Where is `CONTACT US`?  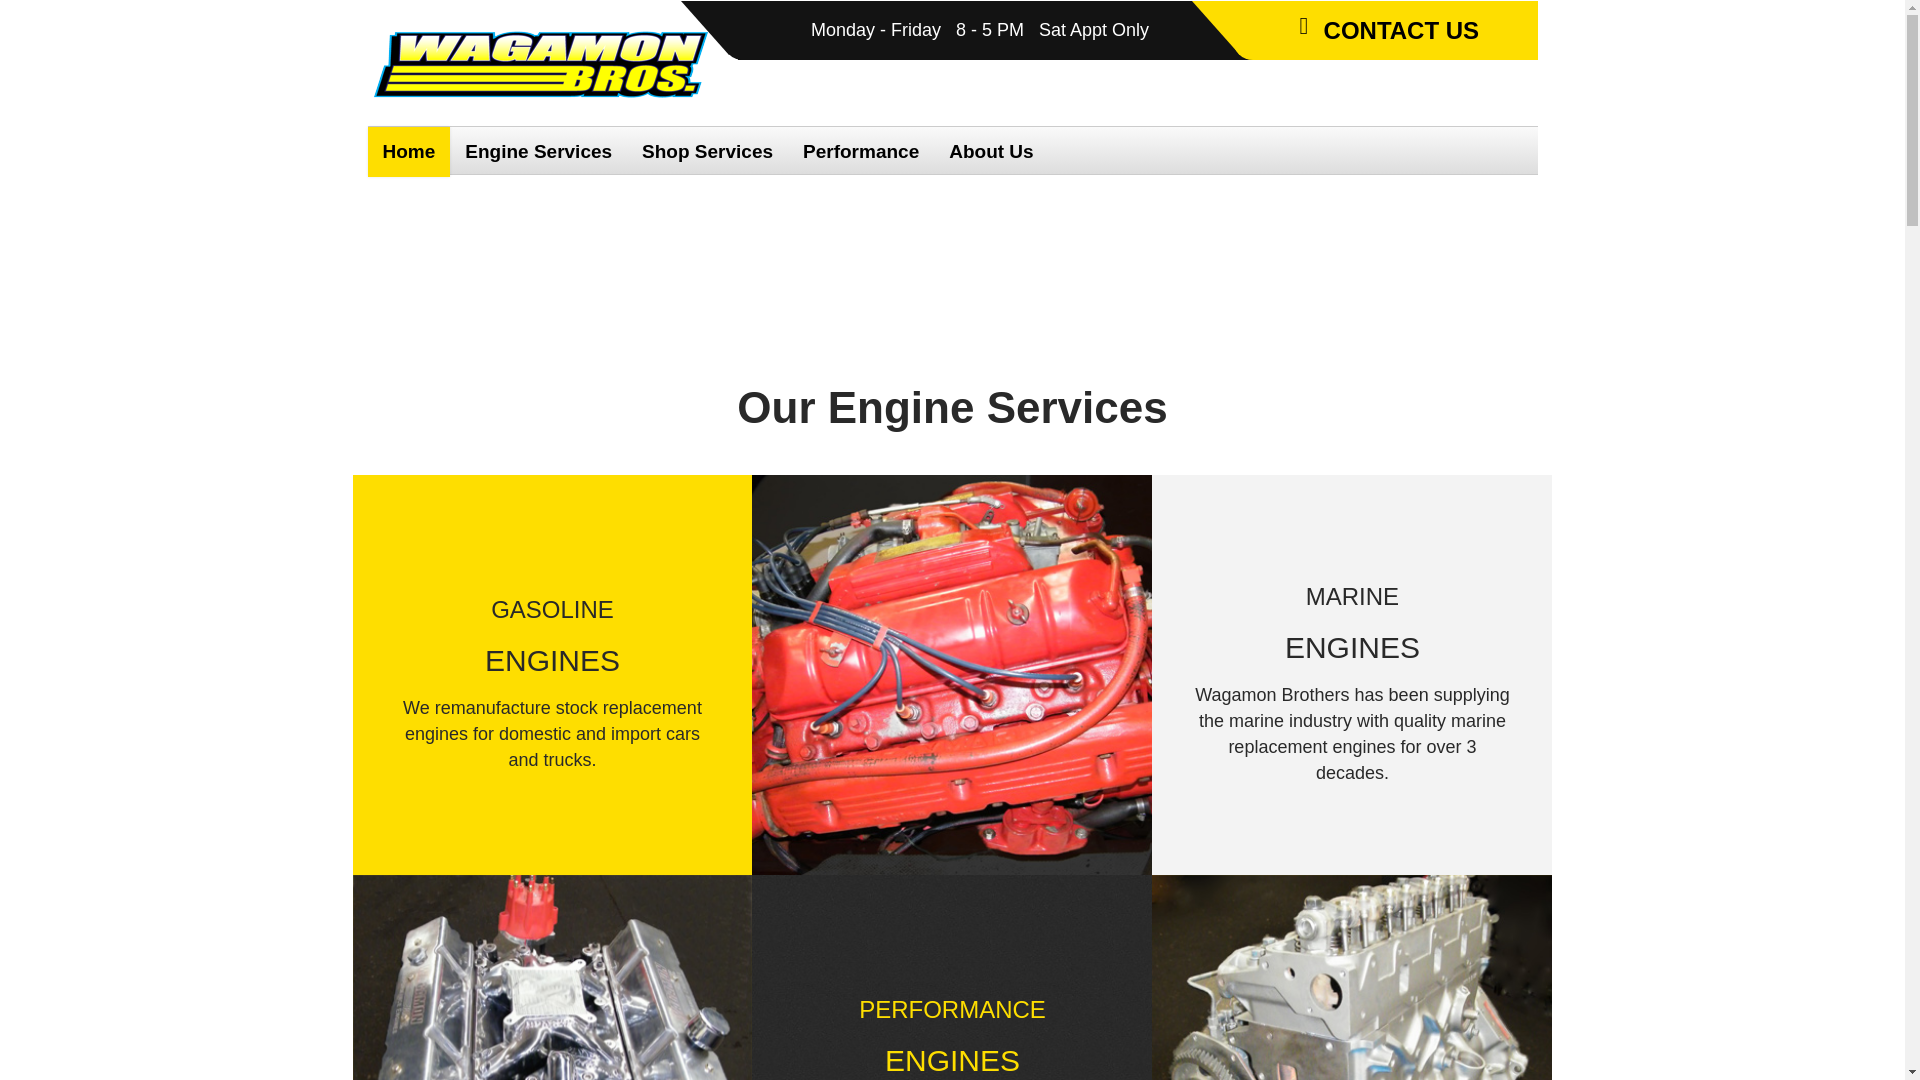
CONTACT US is located at coordinates (1384, 30).